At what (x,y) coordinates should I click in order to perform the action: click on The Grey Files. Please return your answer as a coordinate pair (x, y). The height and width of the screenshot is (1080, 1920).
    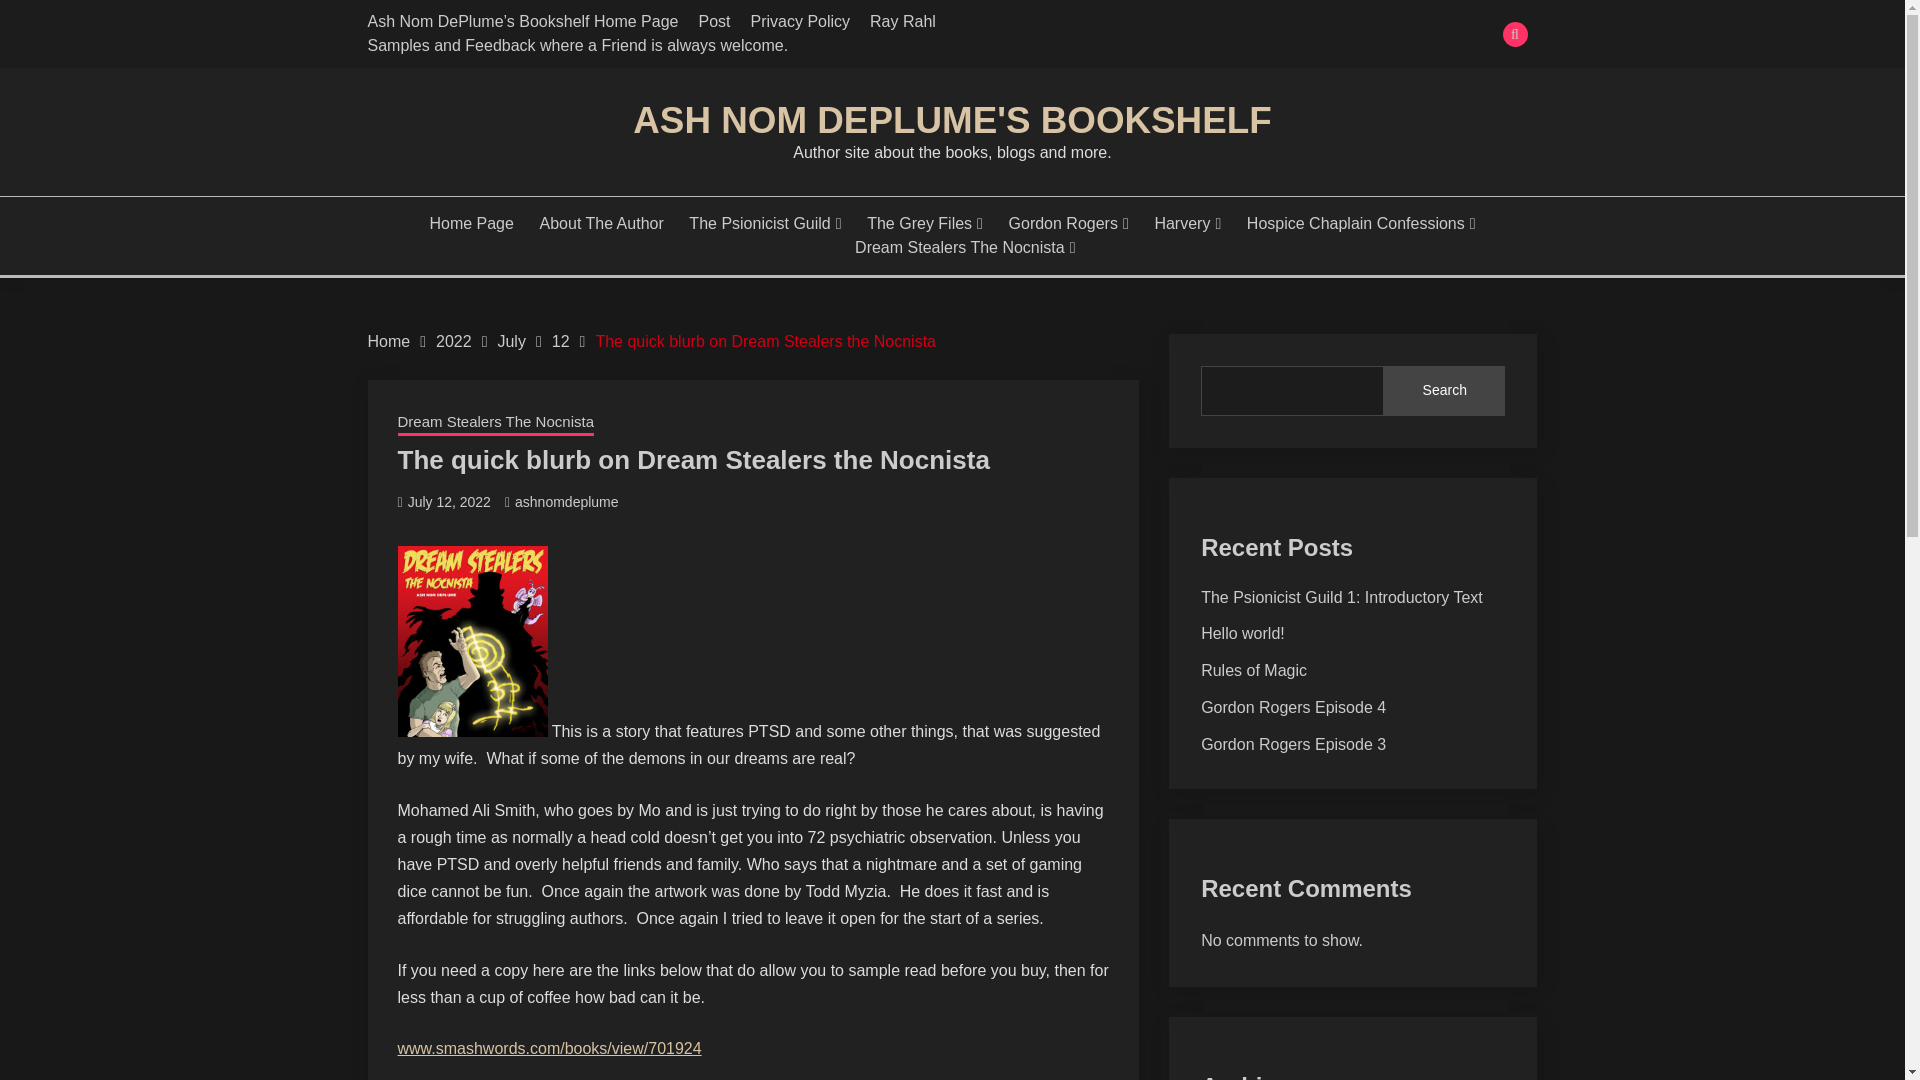
    Looking at the image, I should click on (925, 224).